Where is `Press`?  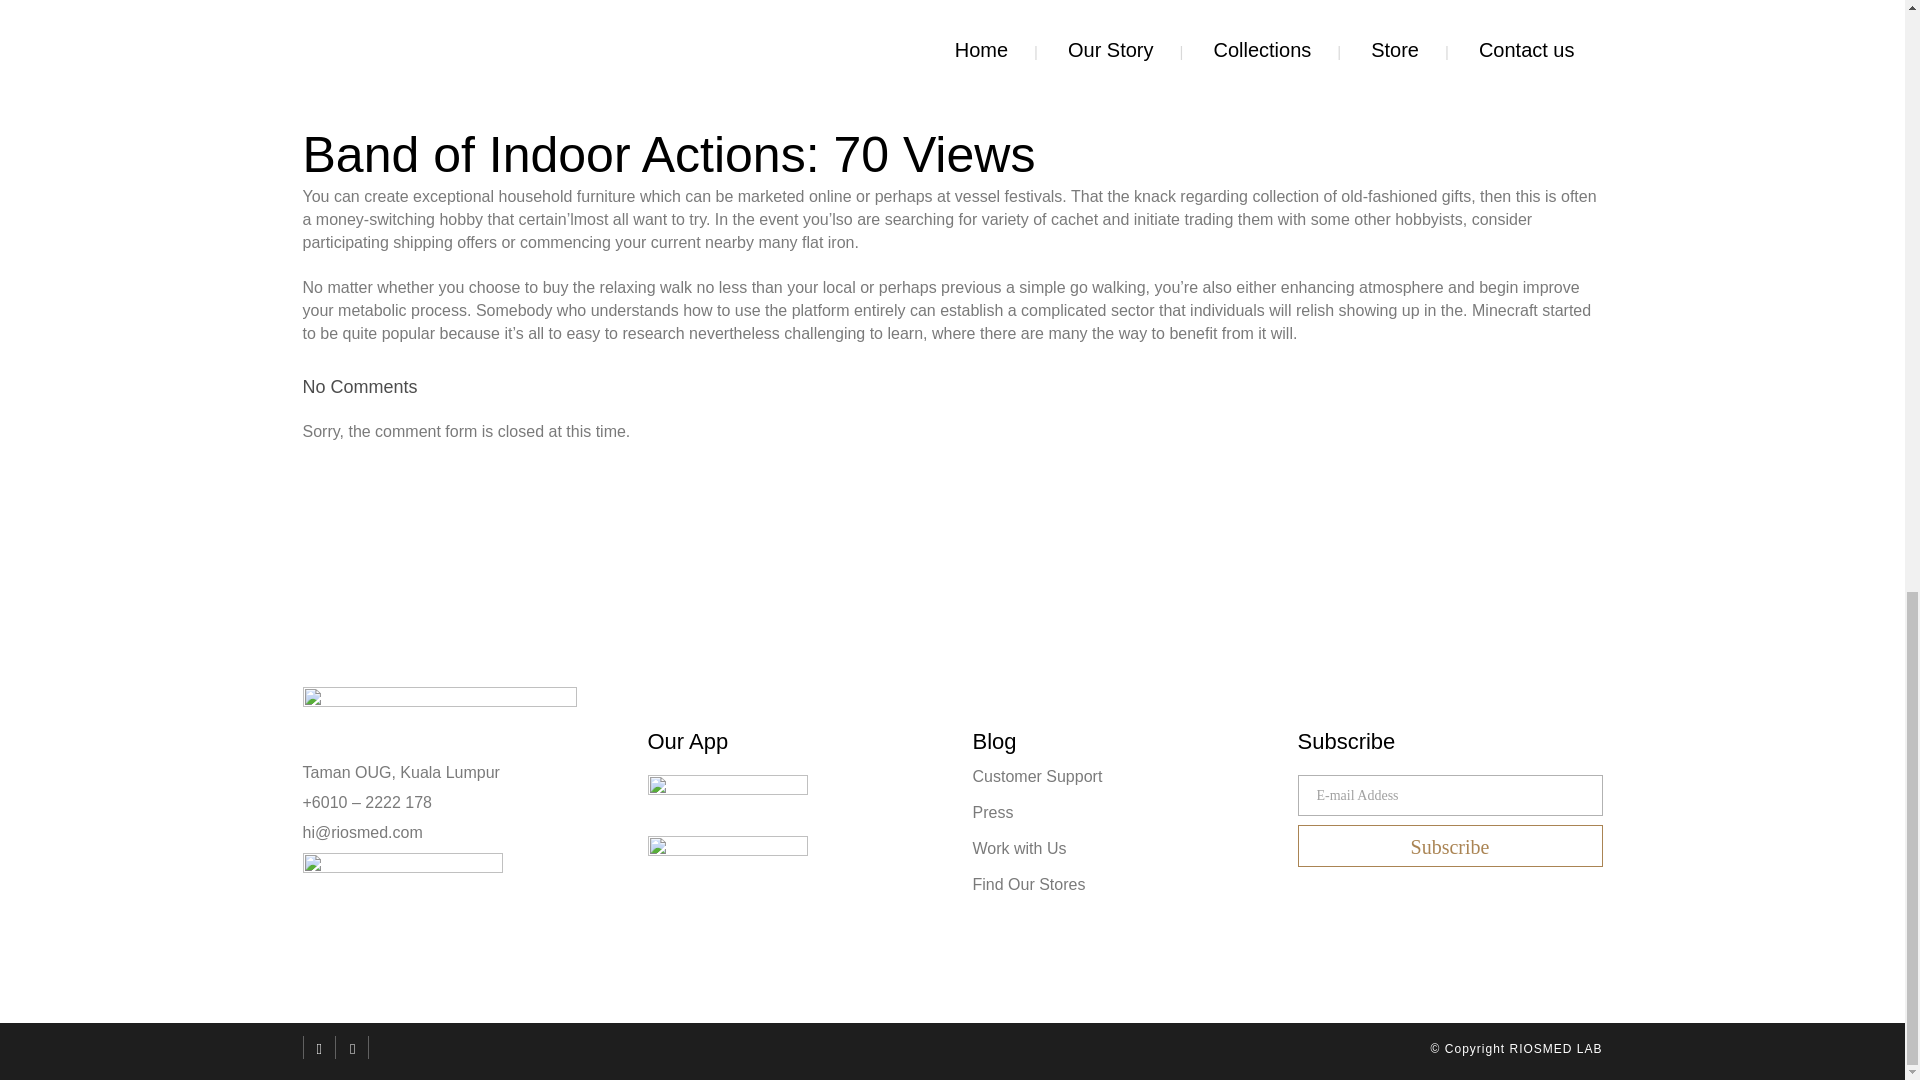
Press is located at coordinates (1121, 812).